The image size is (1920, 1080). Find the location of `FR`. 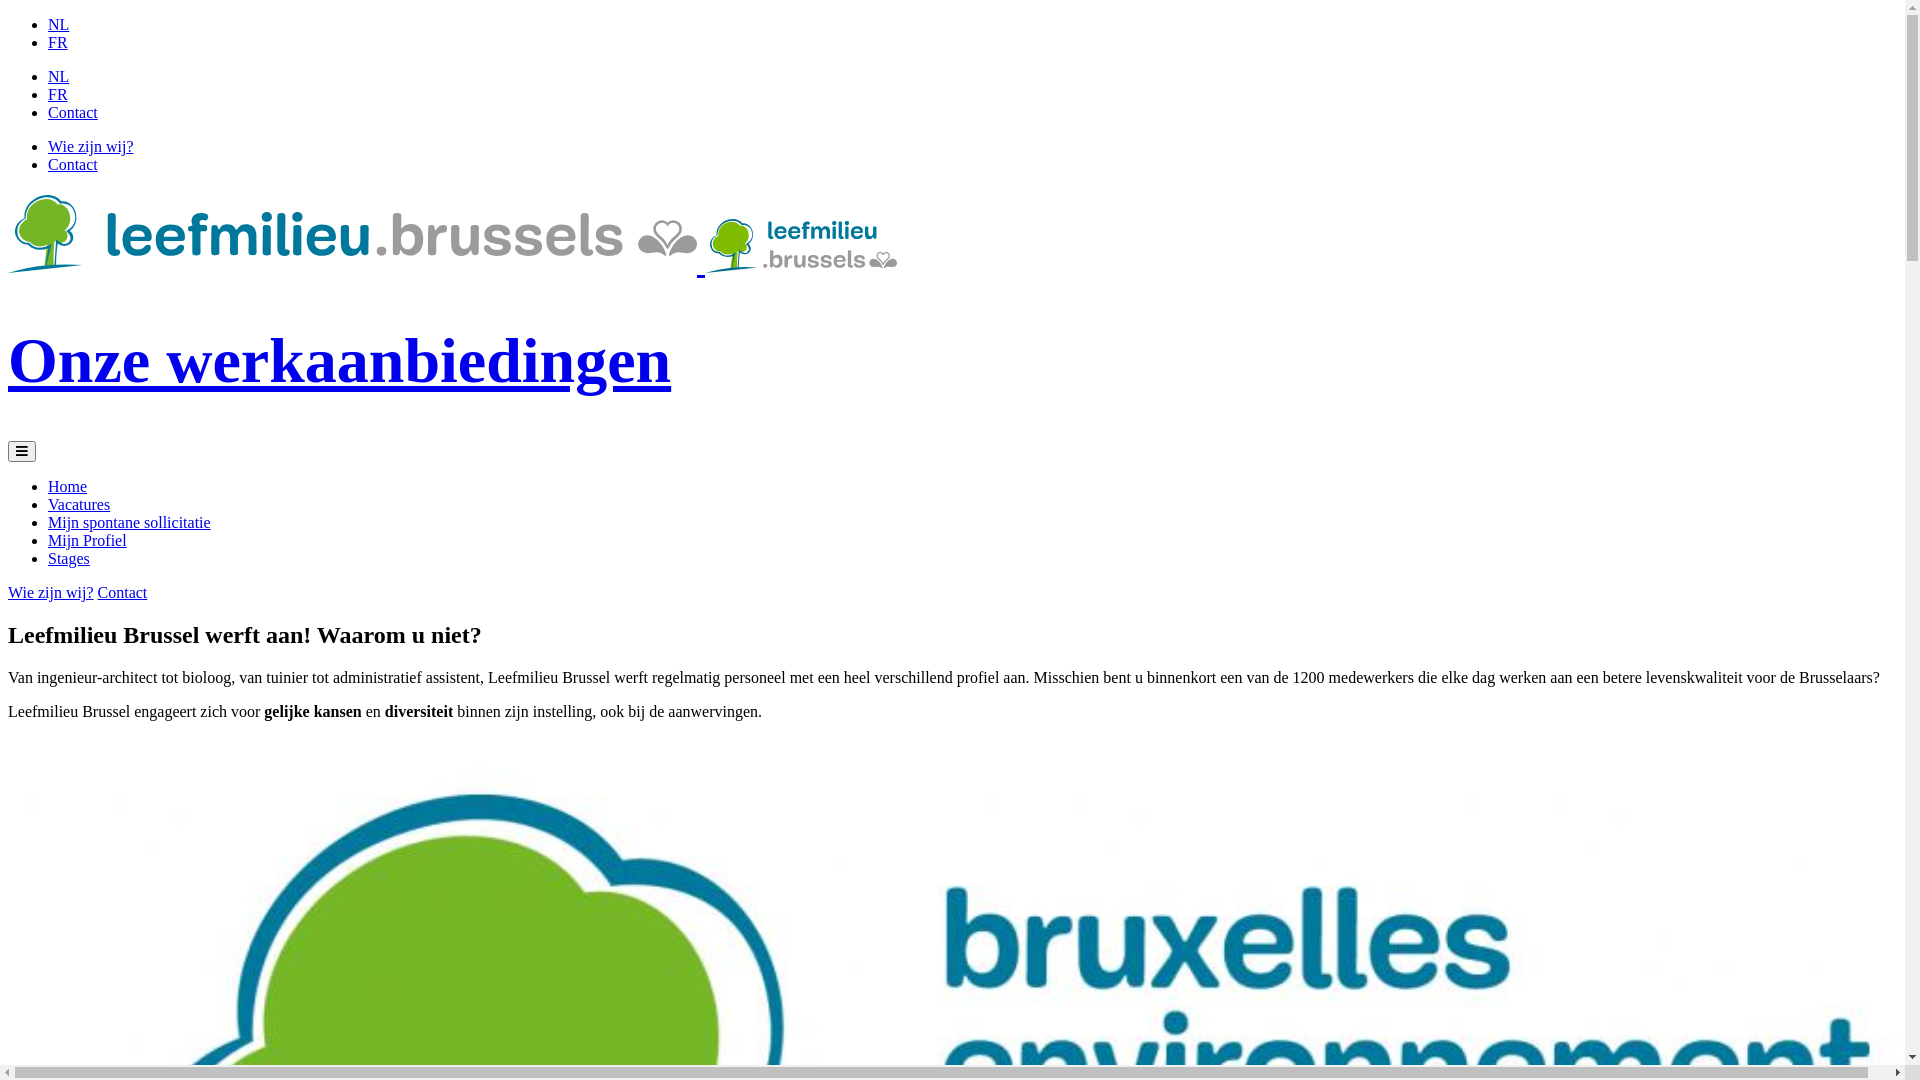

FR is located at coordinates (58, 42).